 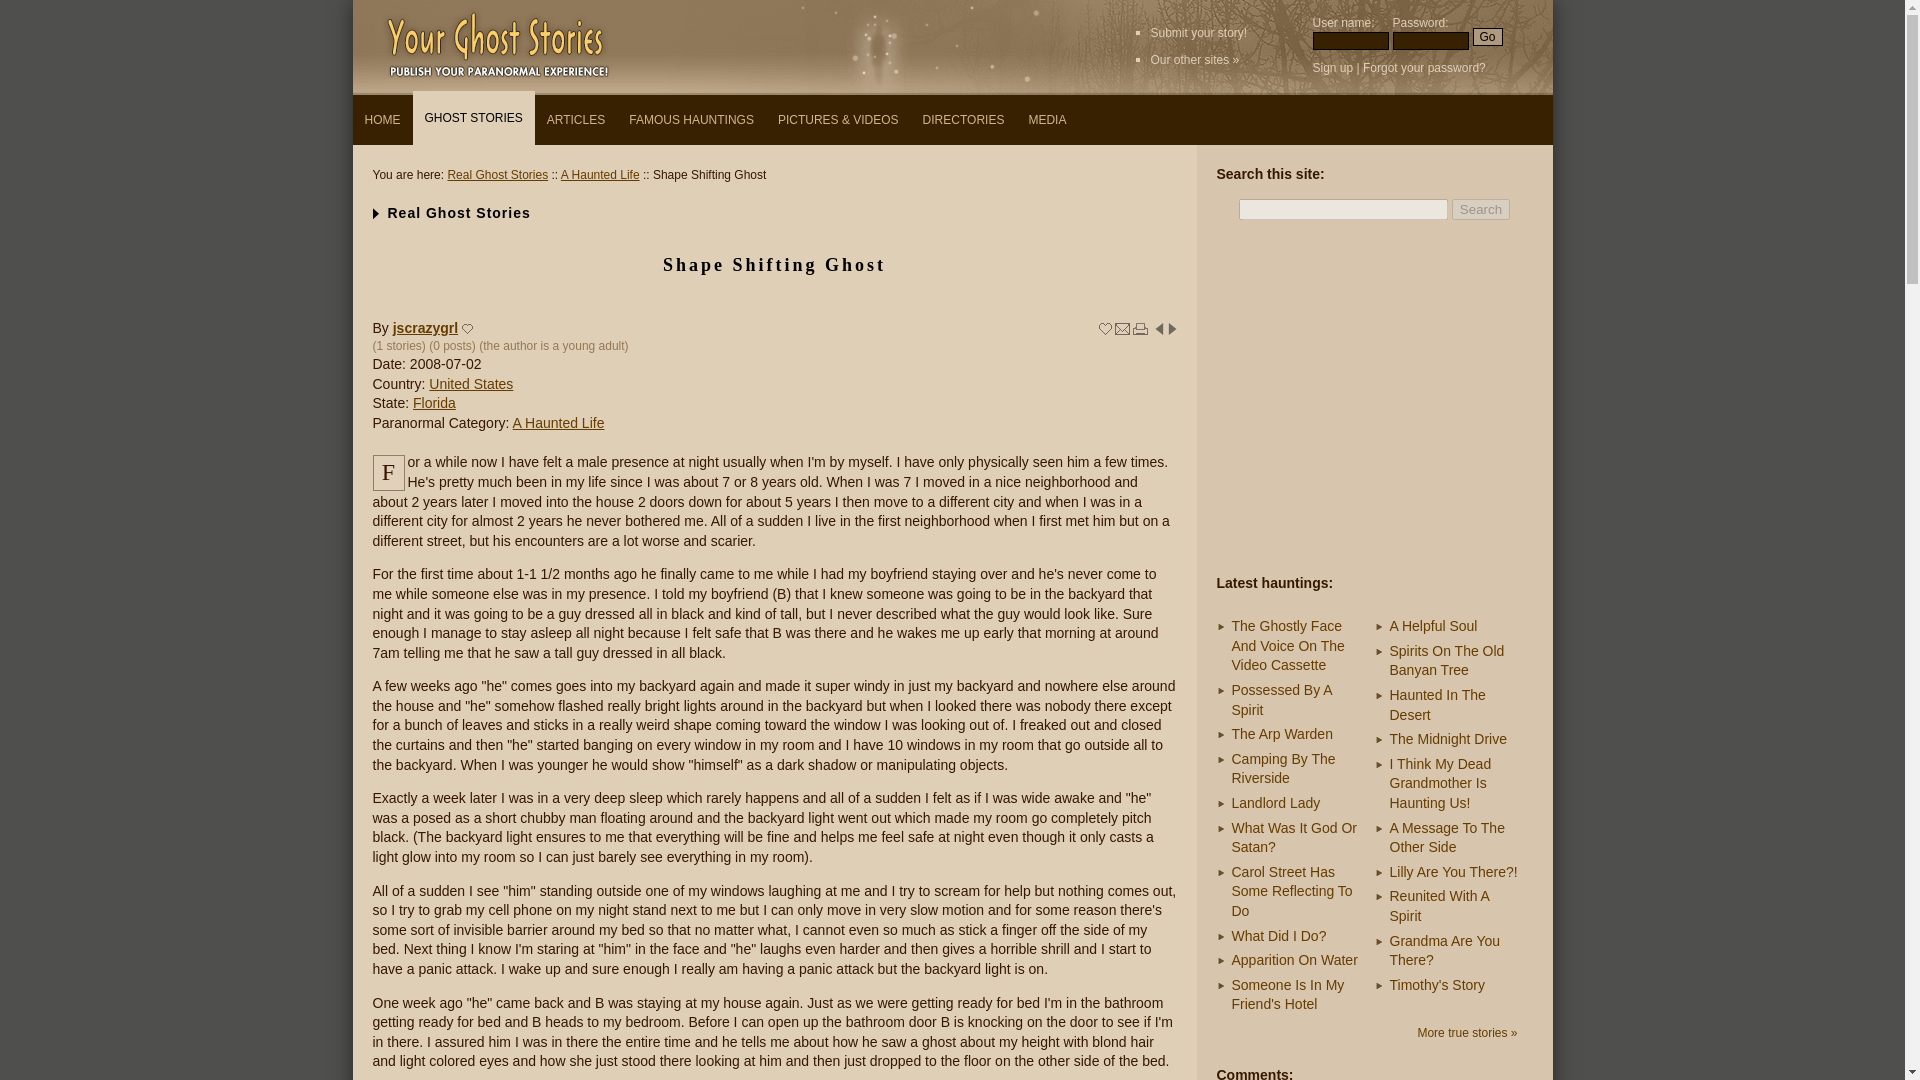 I want to click on MEDIA, so click(x=1046, y=120).